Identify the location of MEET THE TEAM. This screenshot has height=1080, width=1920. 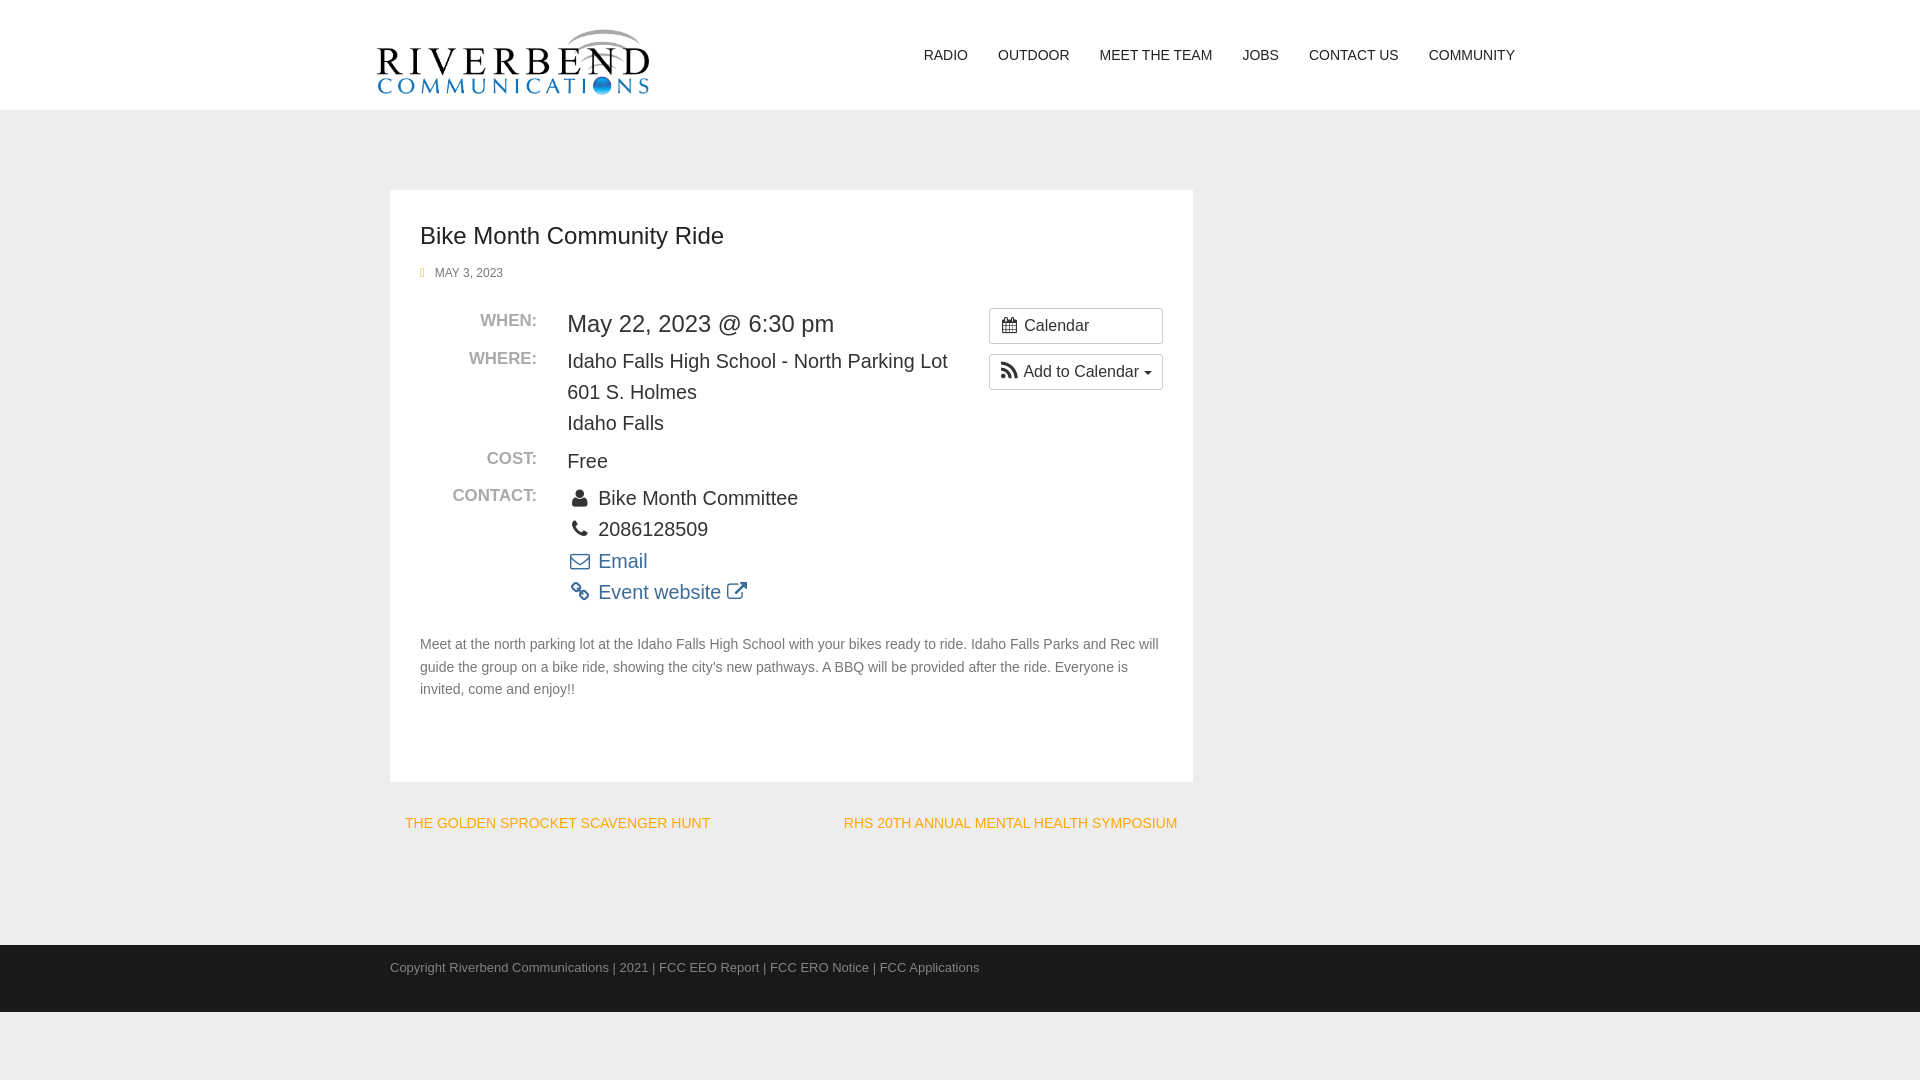
(1156, 54).